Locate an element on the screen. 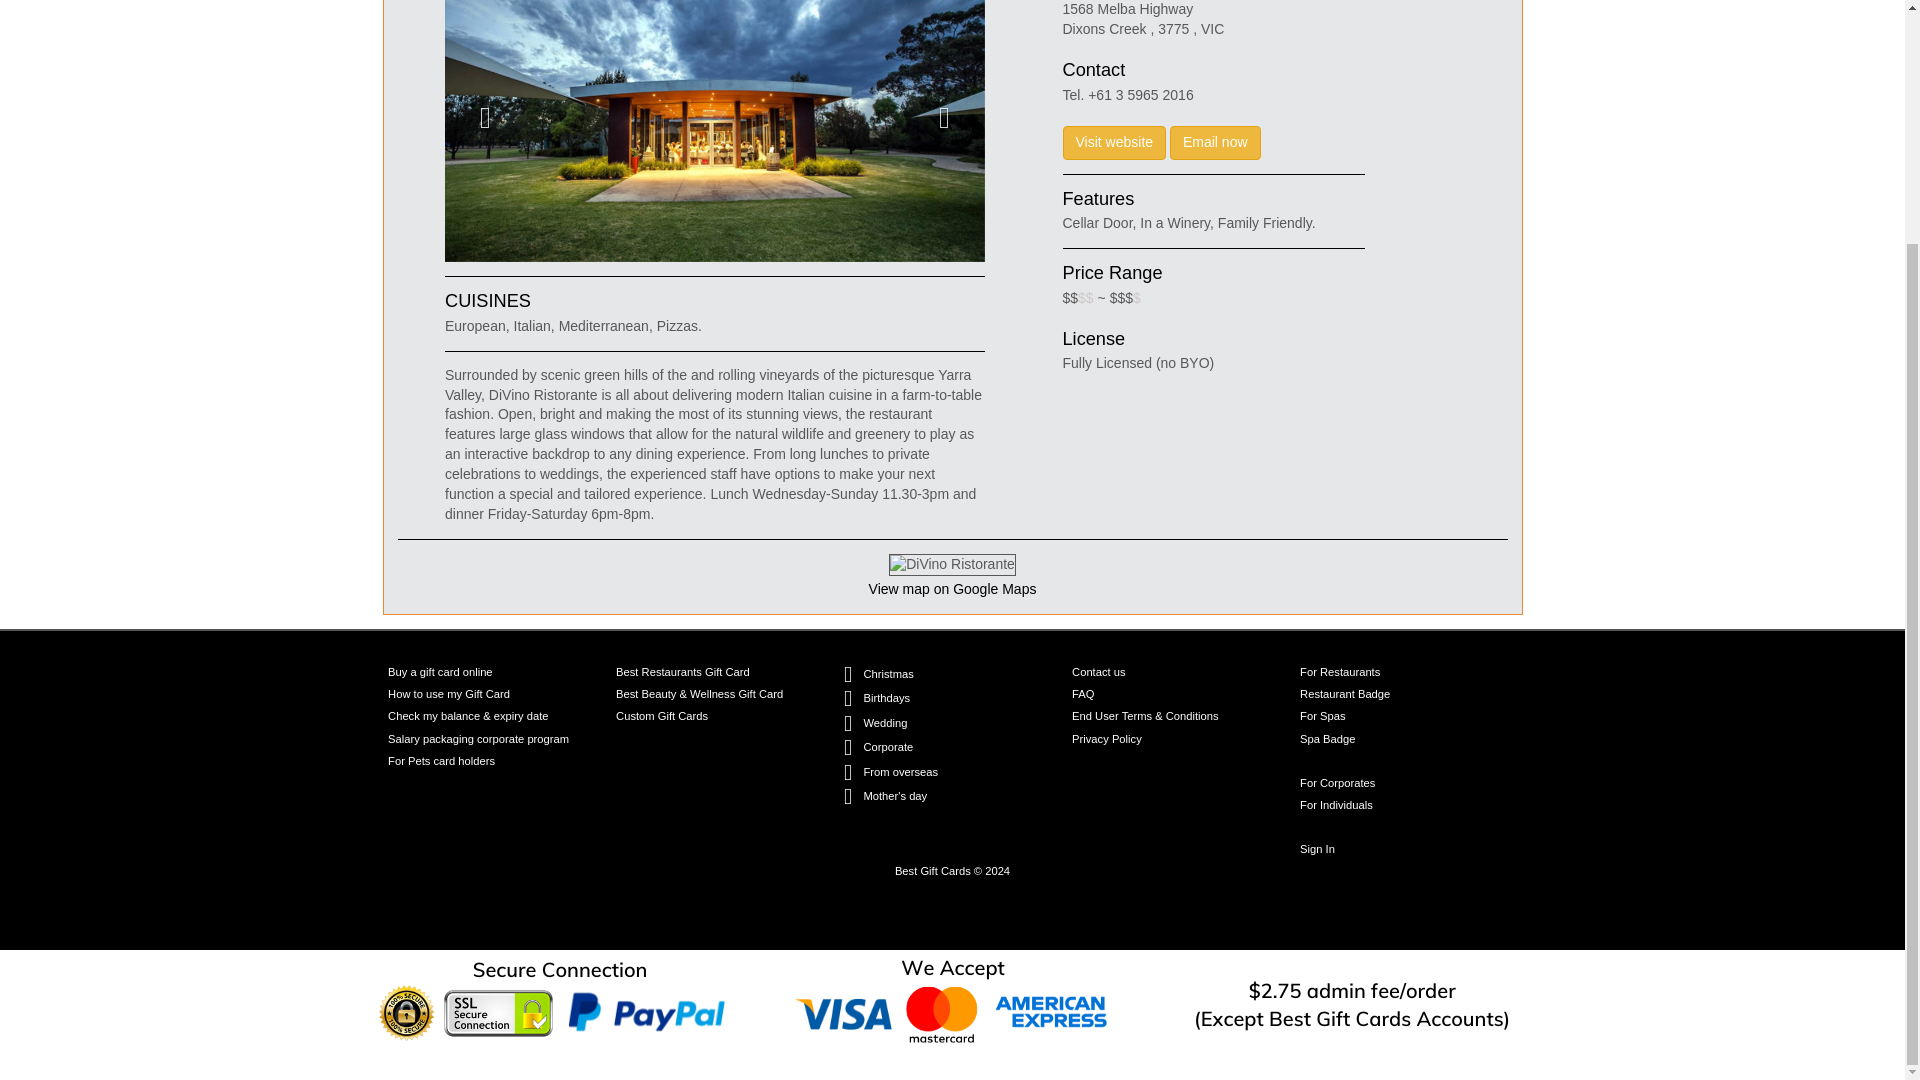 The image size is (1920, 1080). Birthdays is located at coordinates (886, 698).